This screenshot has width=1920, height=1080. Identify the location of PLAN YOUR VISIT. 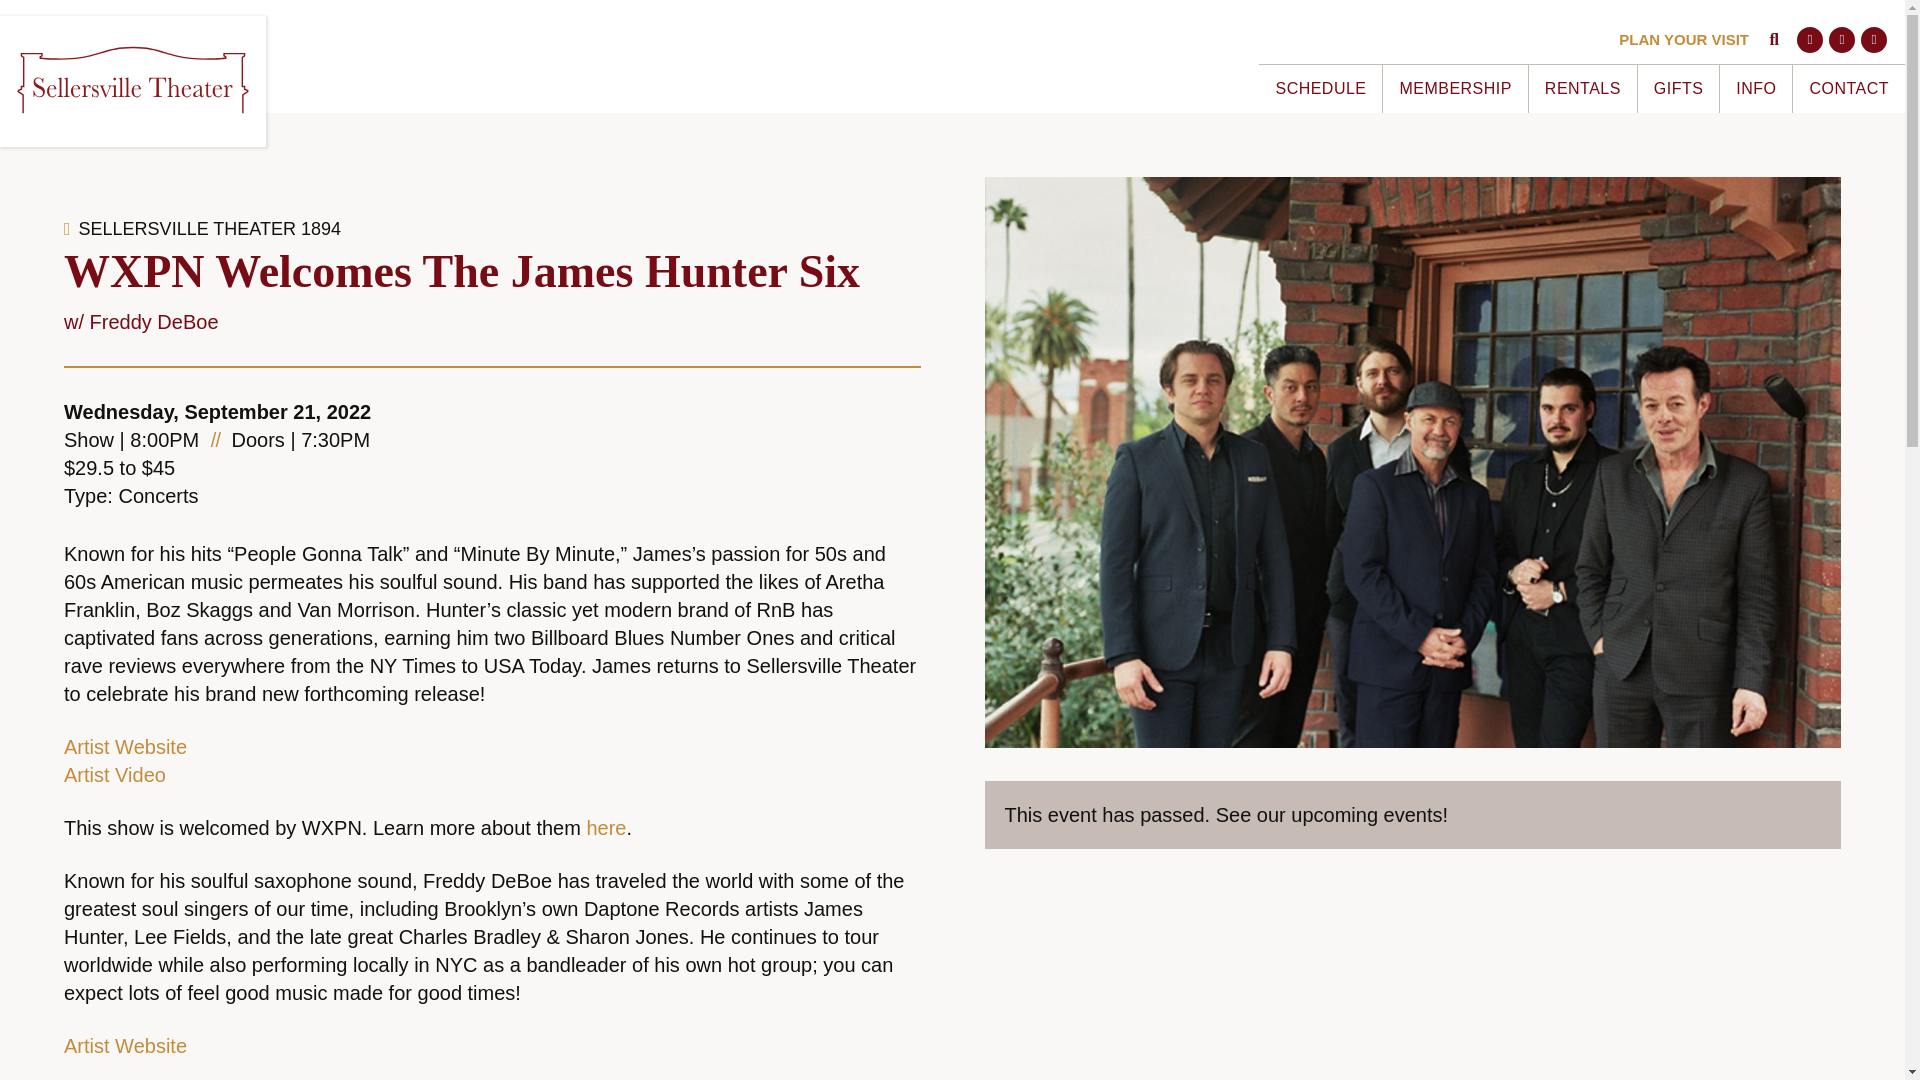
(1684, 39).